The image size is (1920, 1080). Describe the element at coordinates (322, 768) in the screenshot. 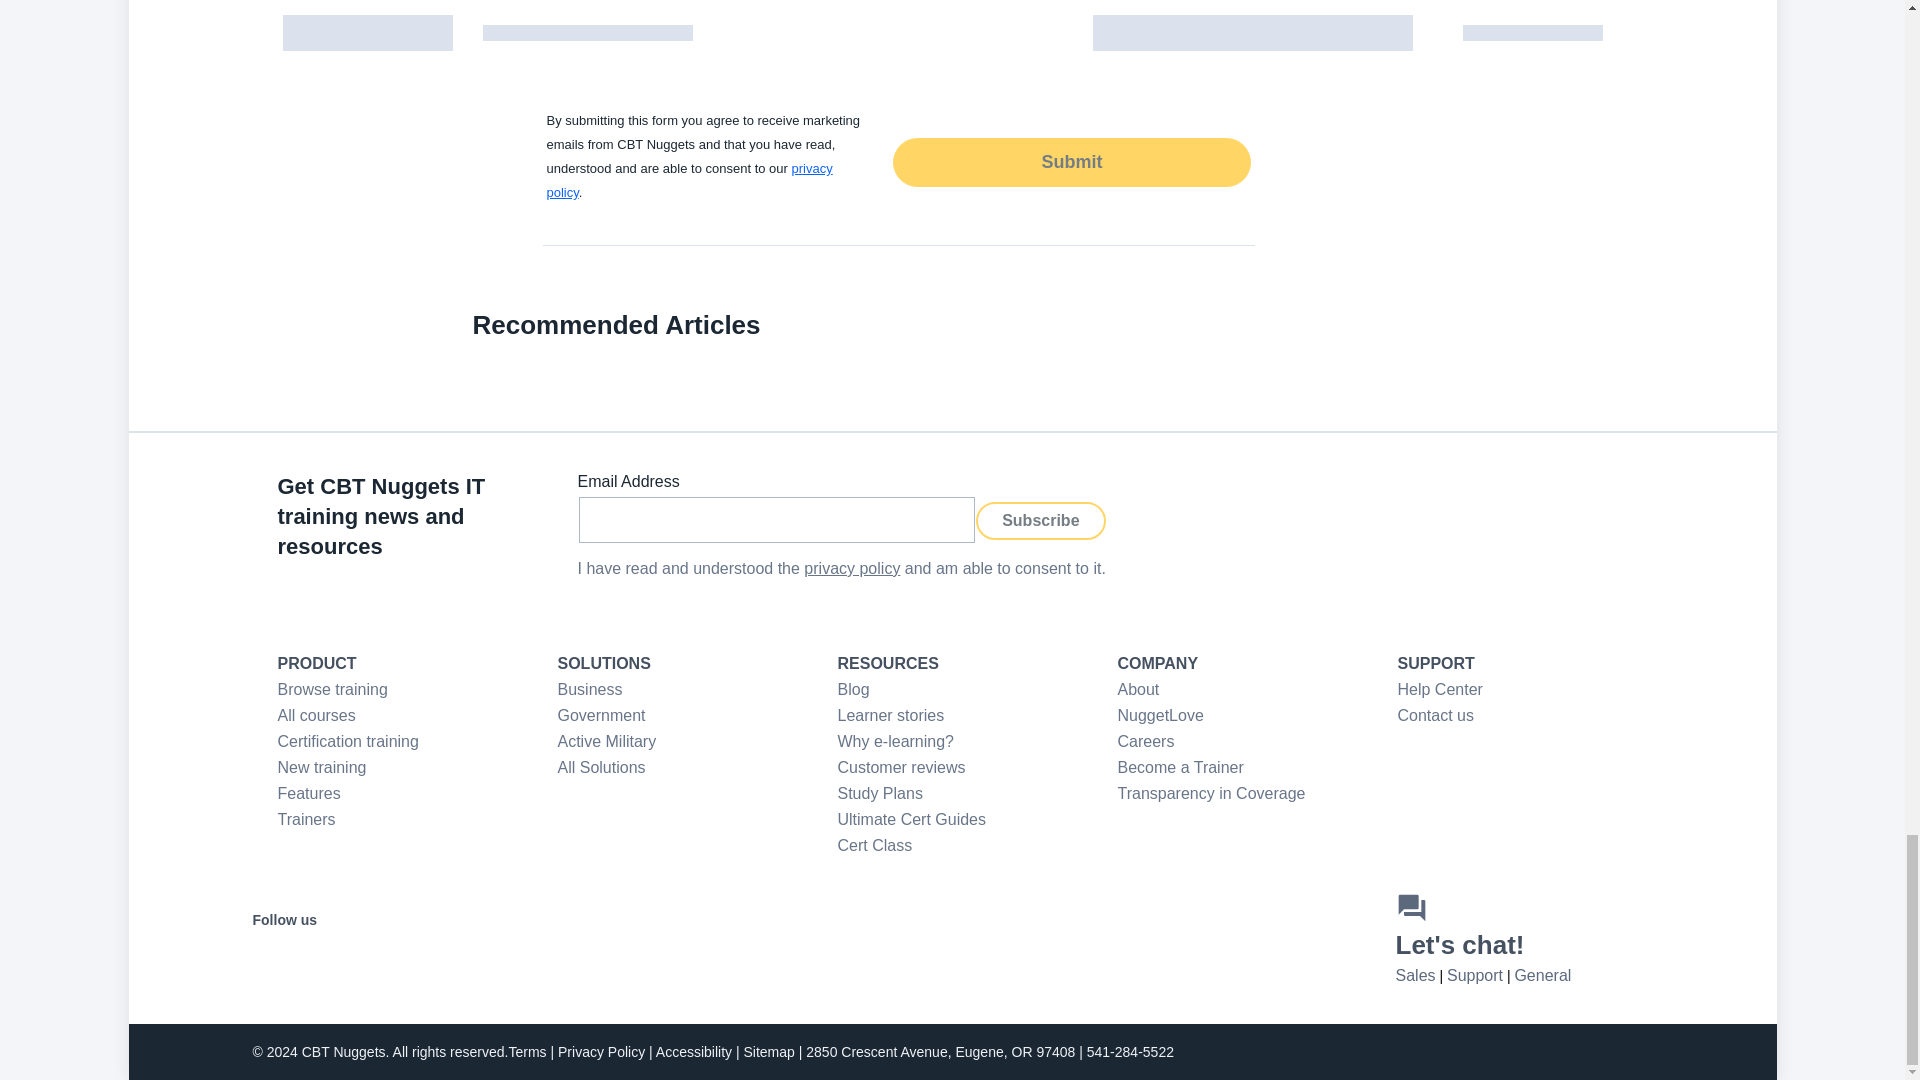

I see `New training` at that location.